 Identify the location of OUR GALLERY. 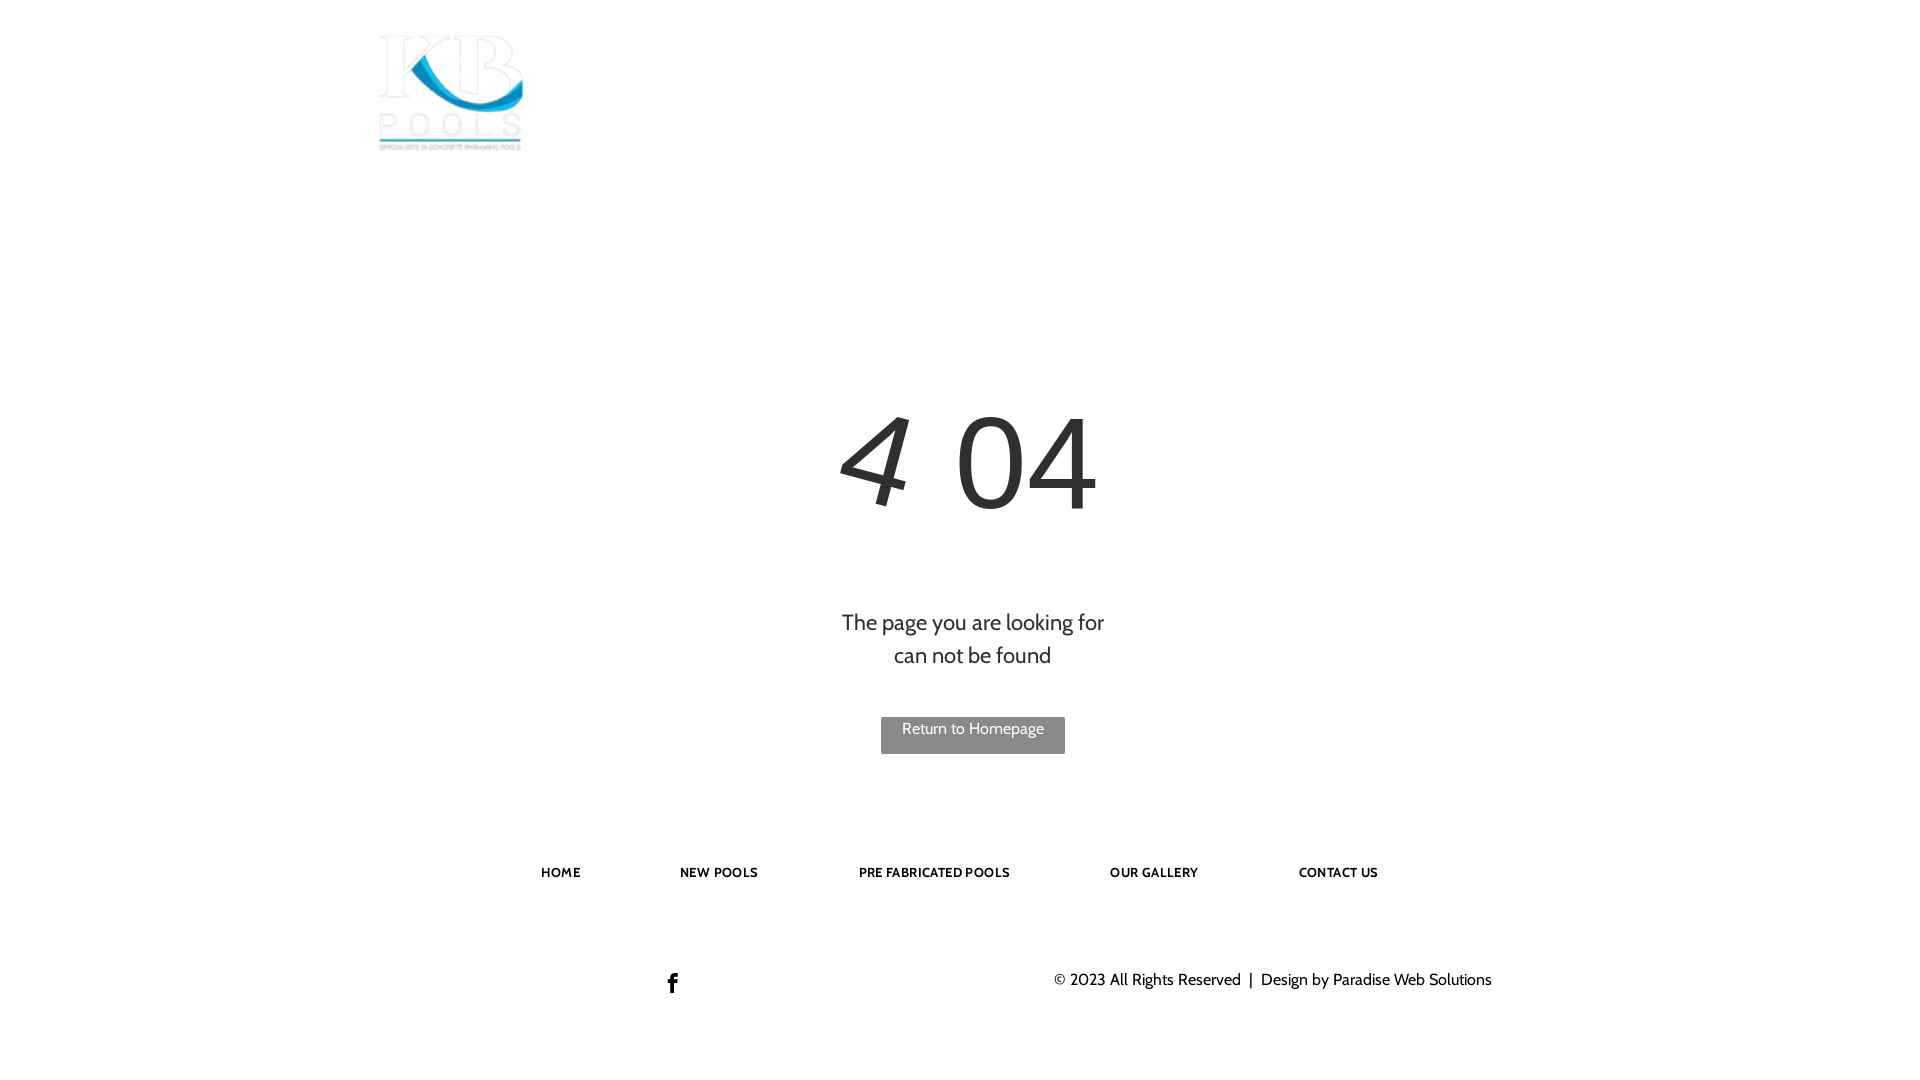
(1272, 105).